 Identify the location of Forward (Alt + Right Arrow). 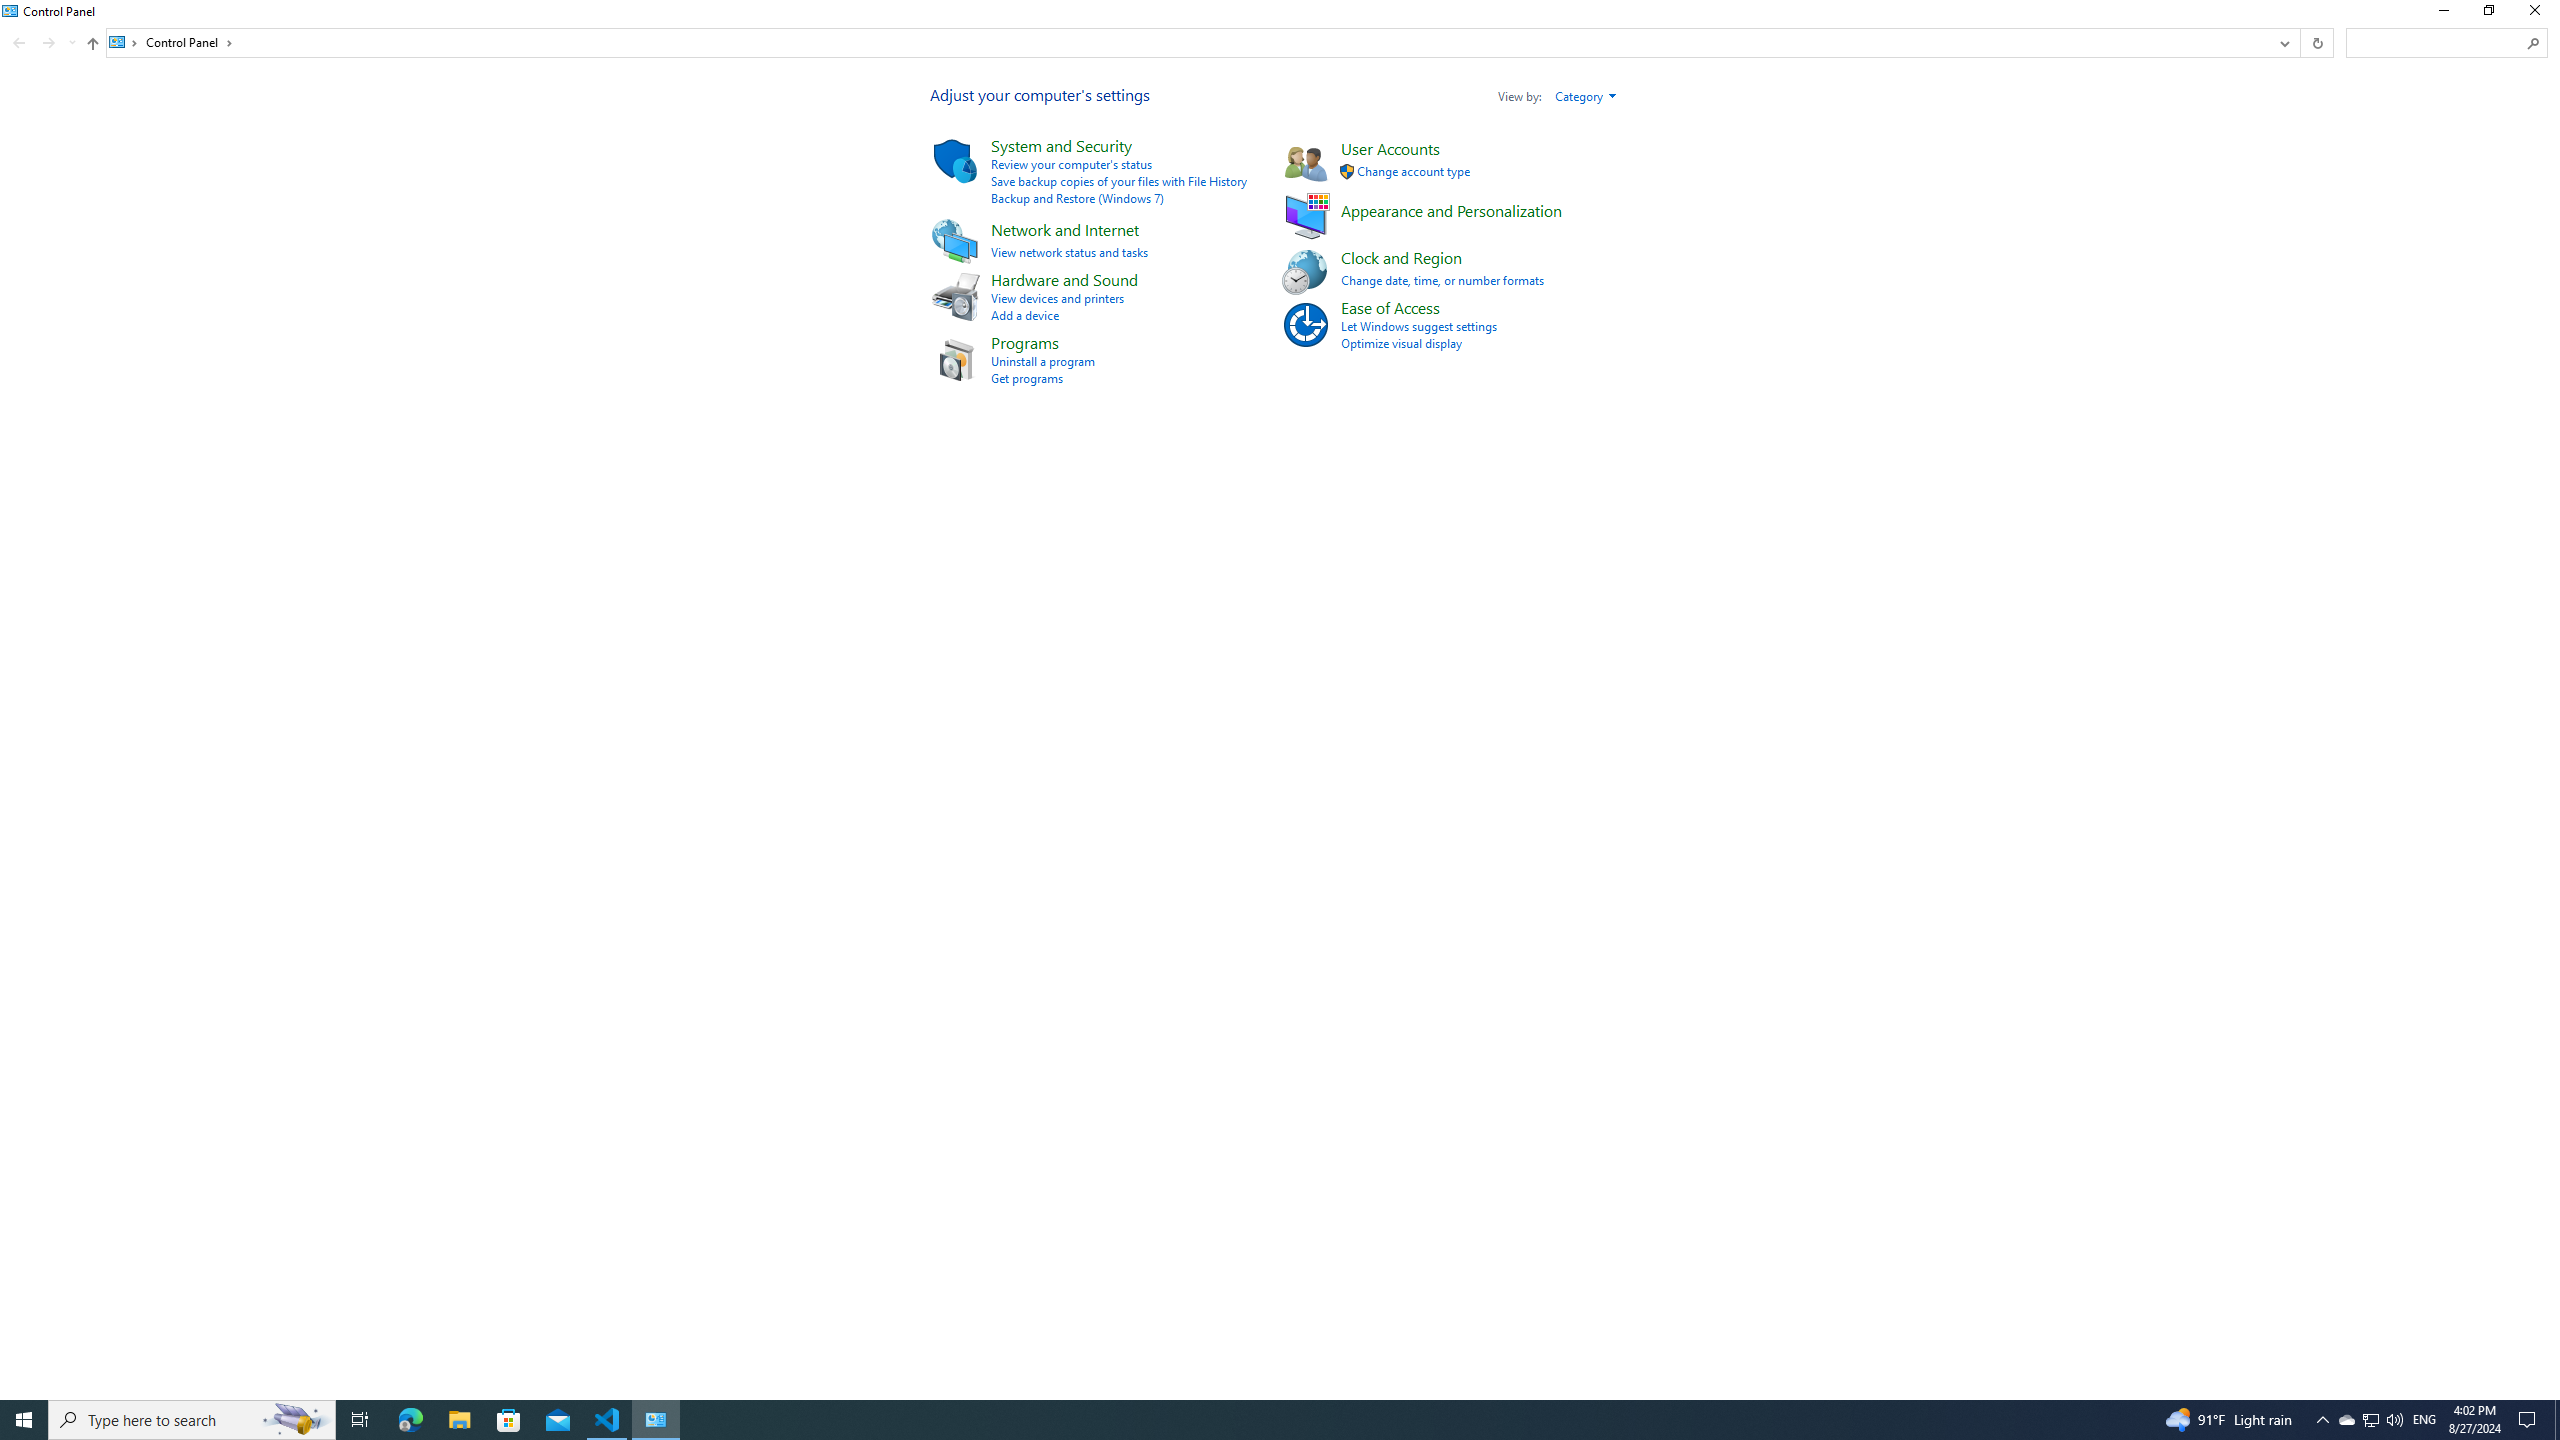
(48, 42).